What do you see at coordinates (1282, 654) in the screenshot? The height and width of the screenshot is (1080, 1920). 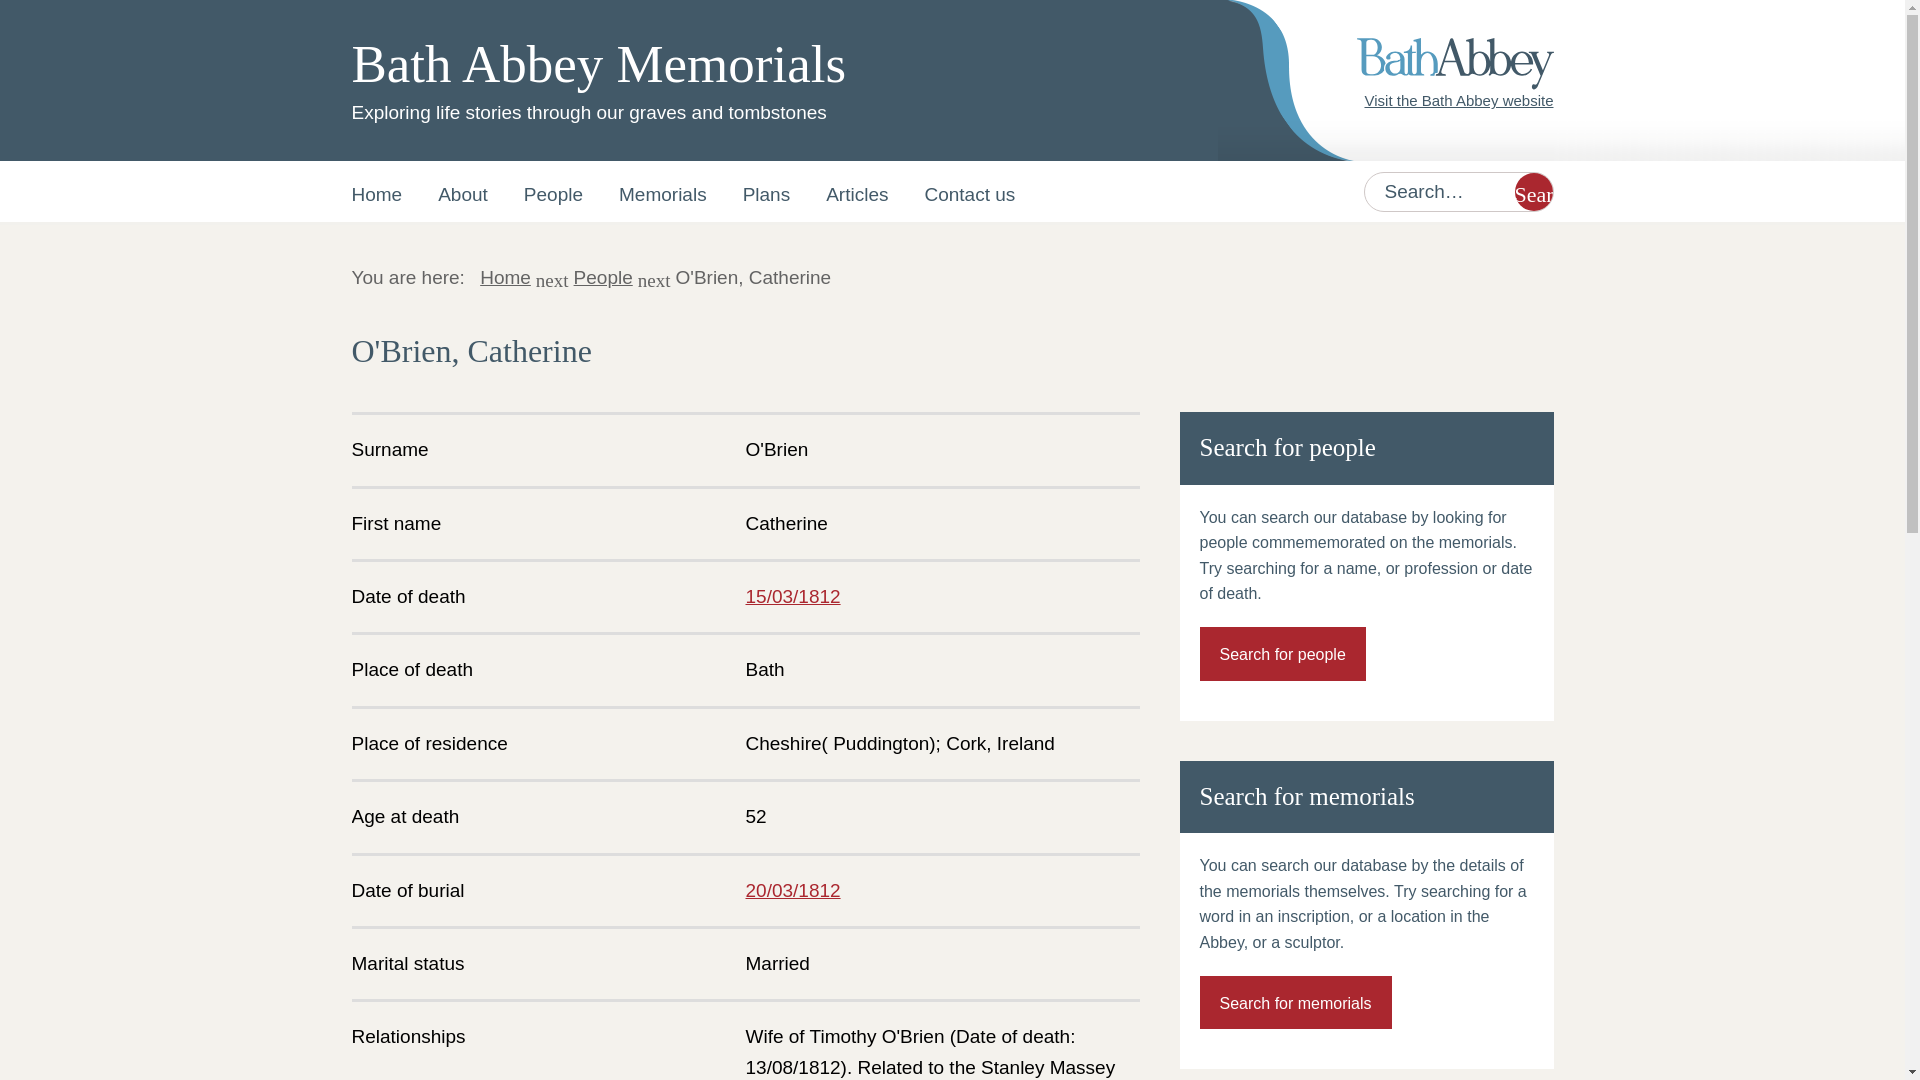 I see `Search for people` at bounding box center [1282, 654].